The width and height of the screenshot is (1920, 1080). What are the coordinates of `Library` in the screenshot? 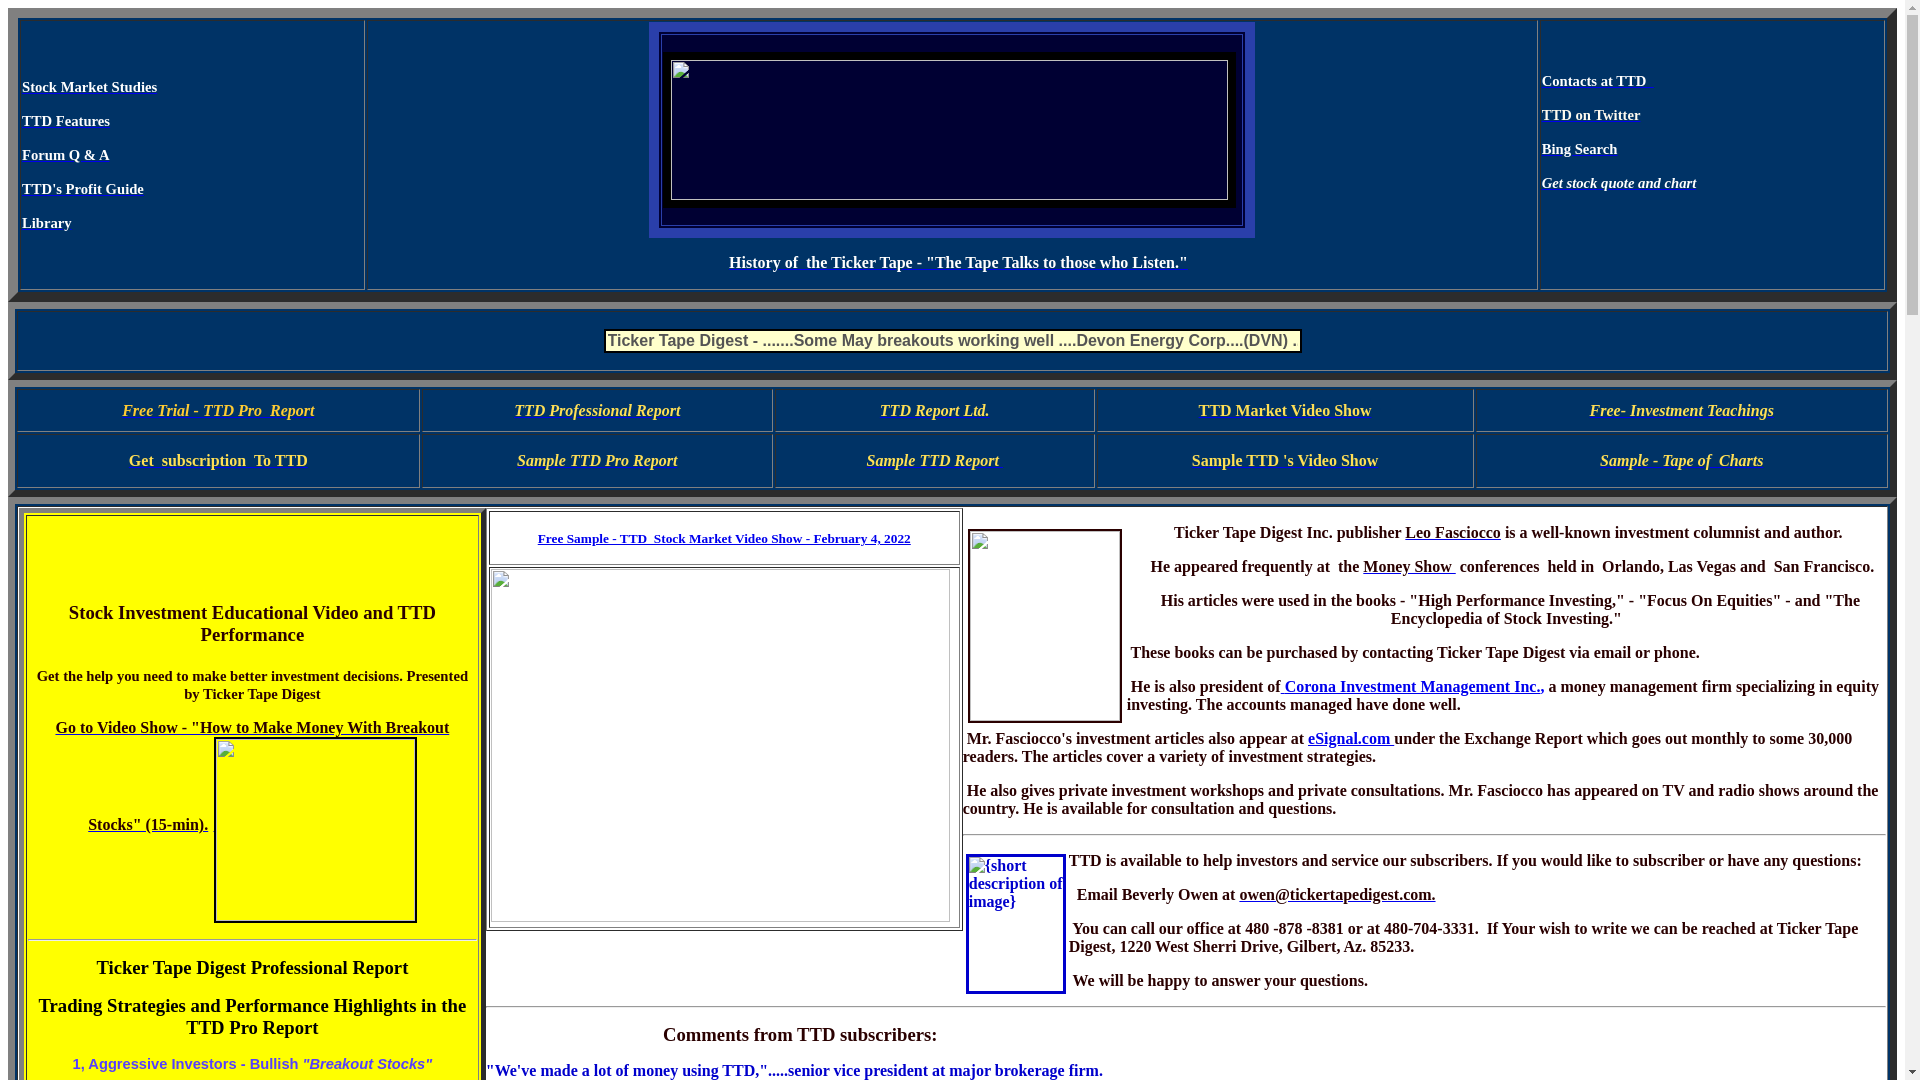 It's located at (46, 222).